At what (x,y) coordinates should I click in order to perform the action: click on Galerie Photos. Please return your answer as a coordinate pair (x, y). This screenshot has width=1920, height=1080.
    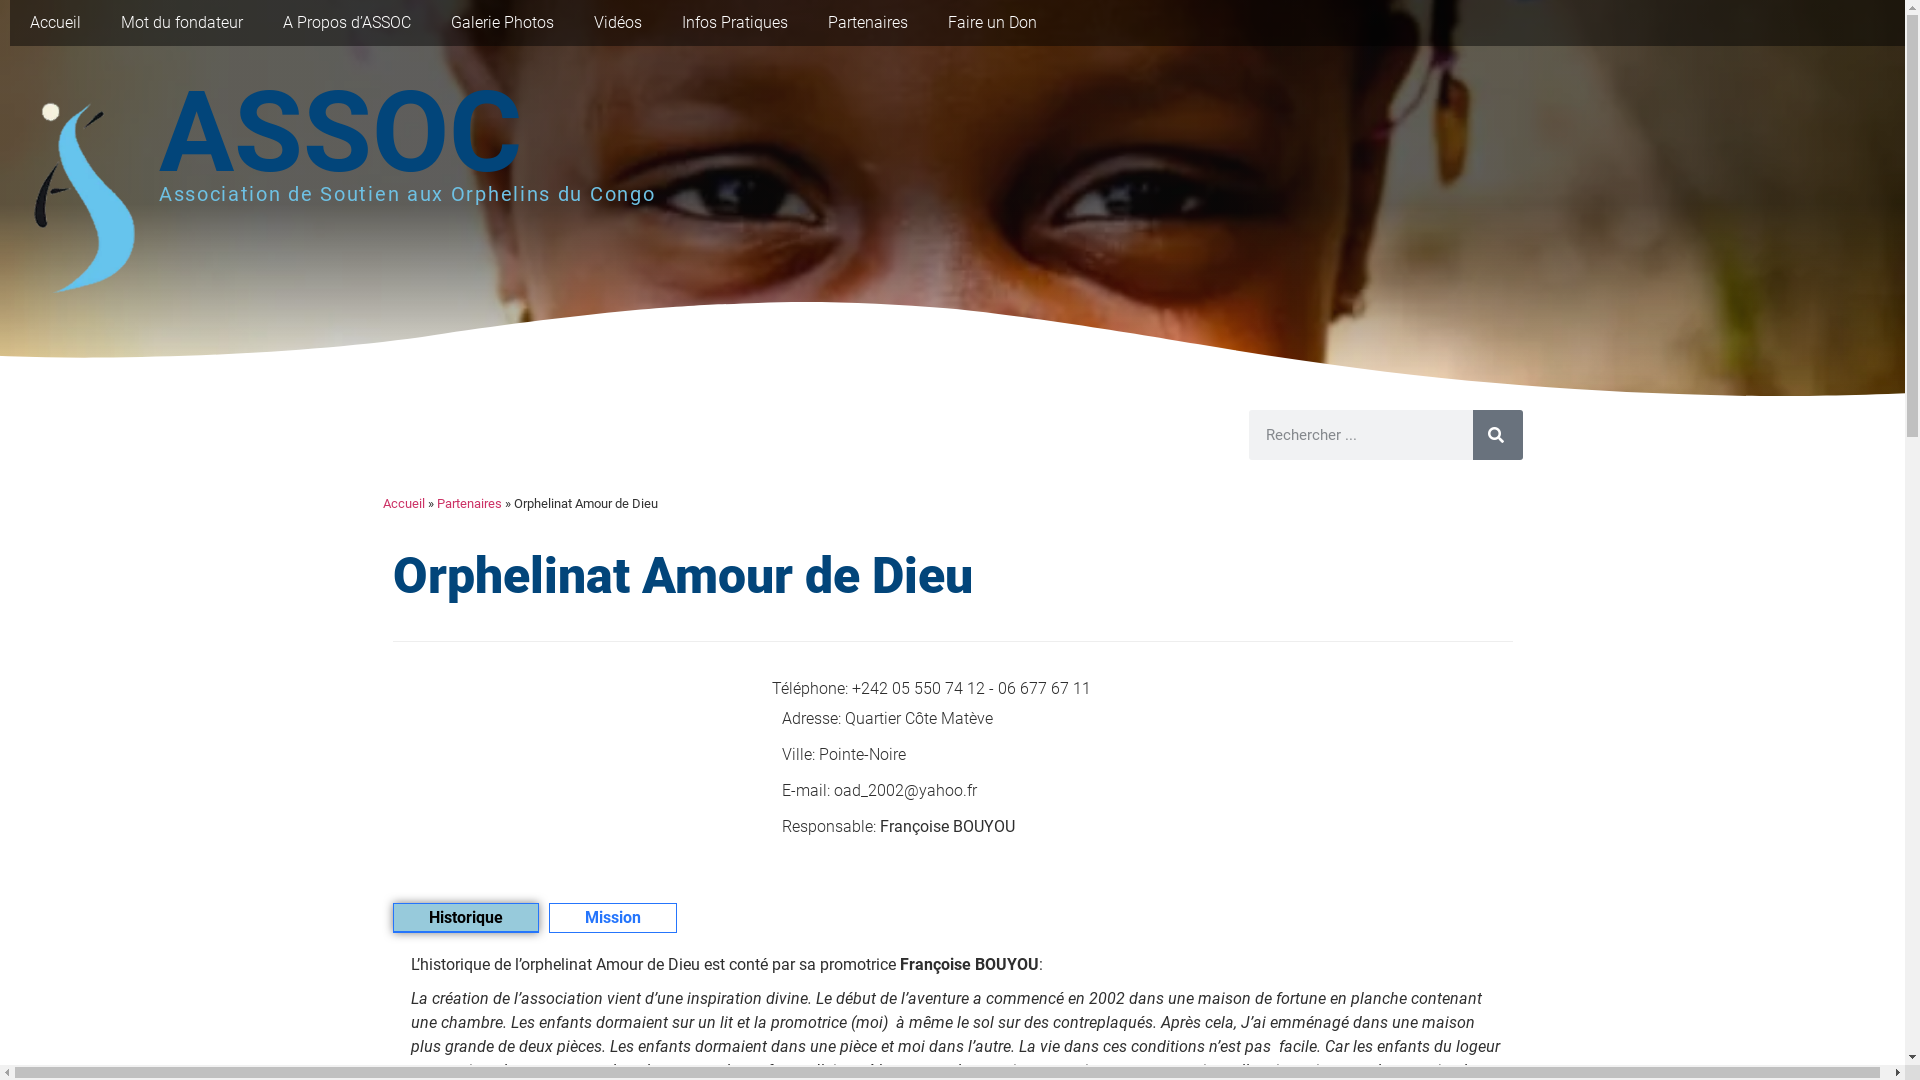
    Looking at the image, I should click on (502, 23).